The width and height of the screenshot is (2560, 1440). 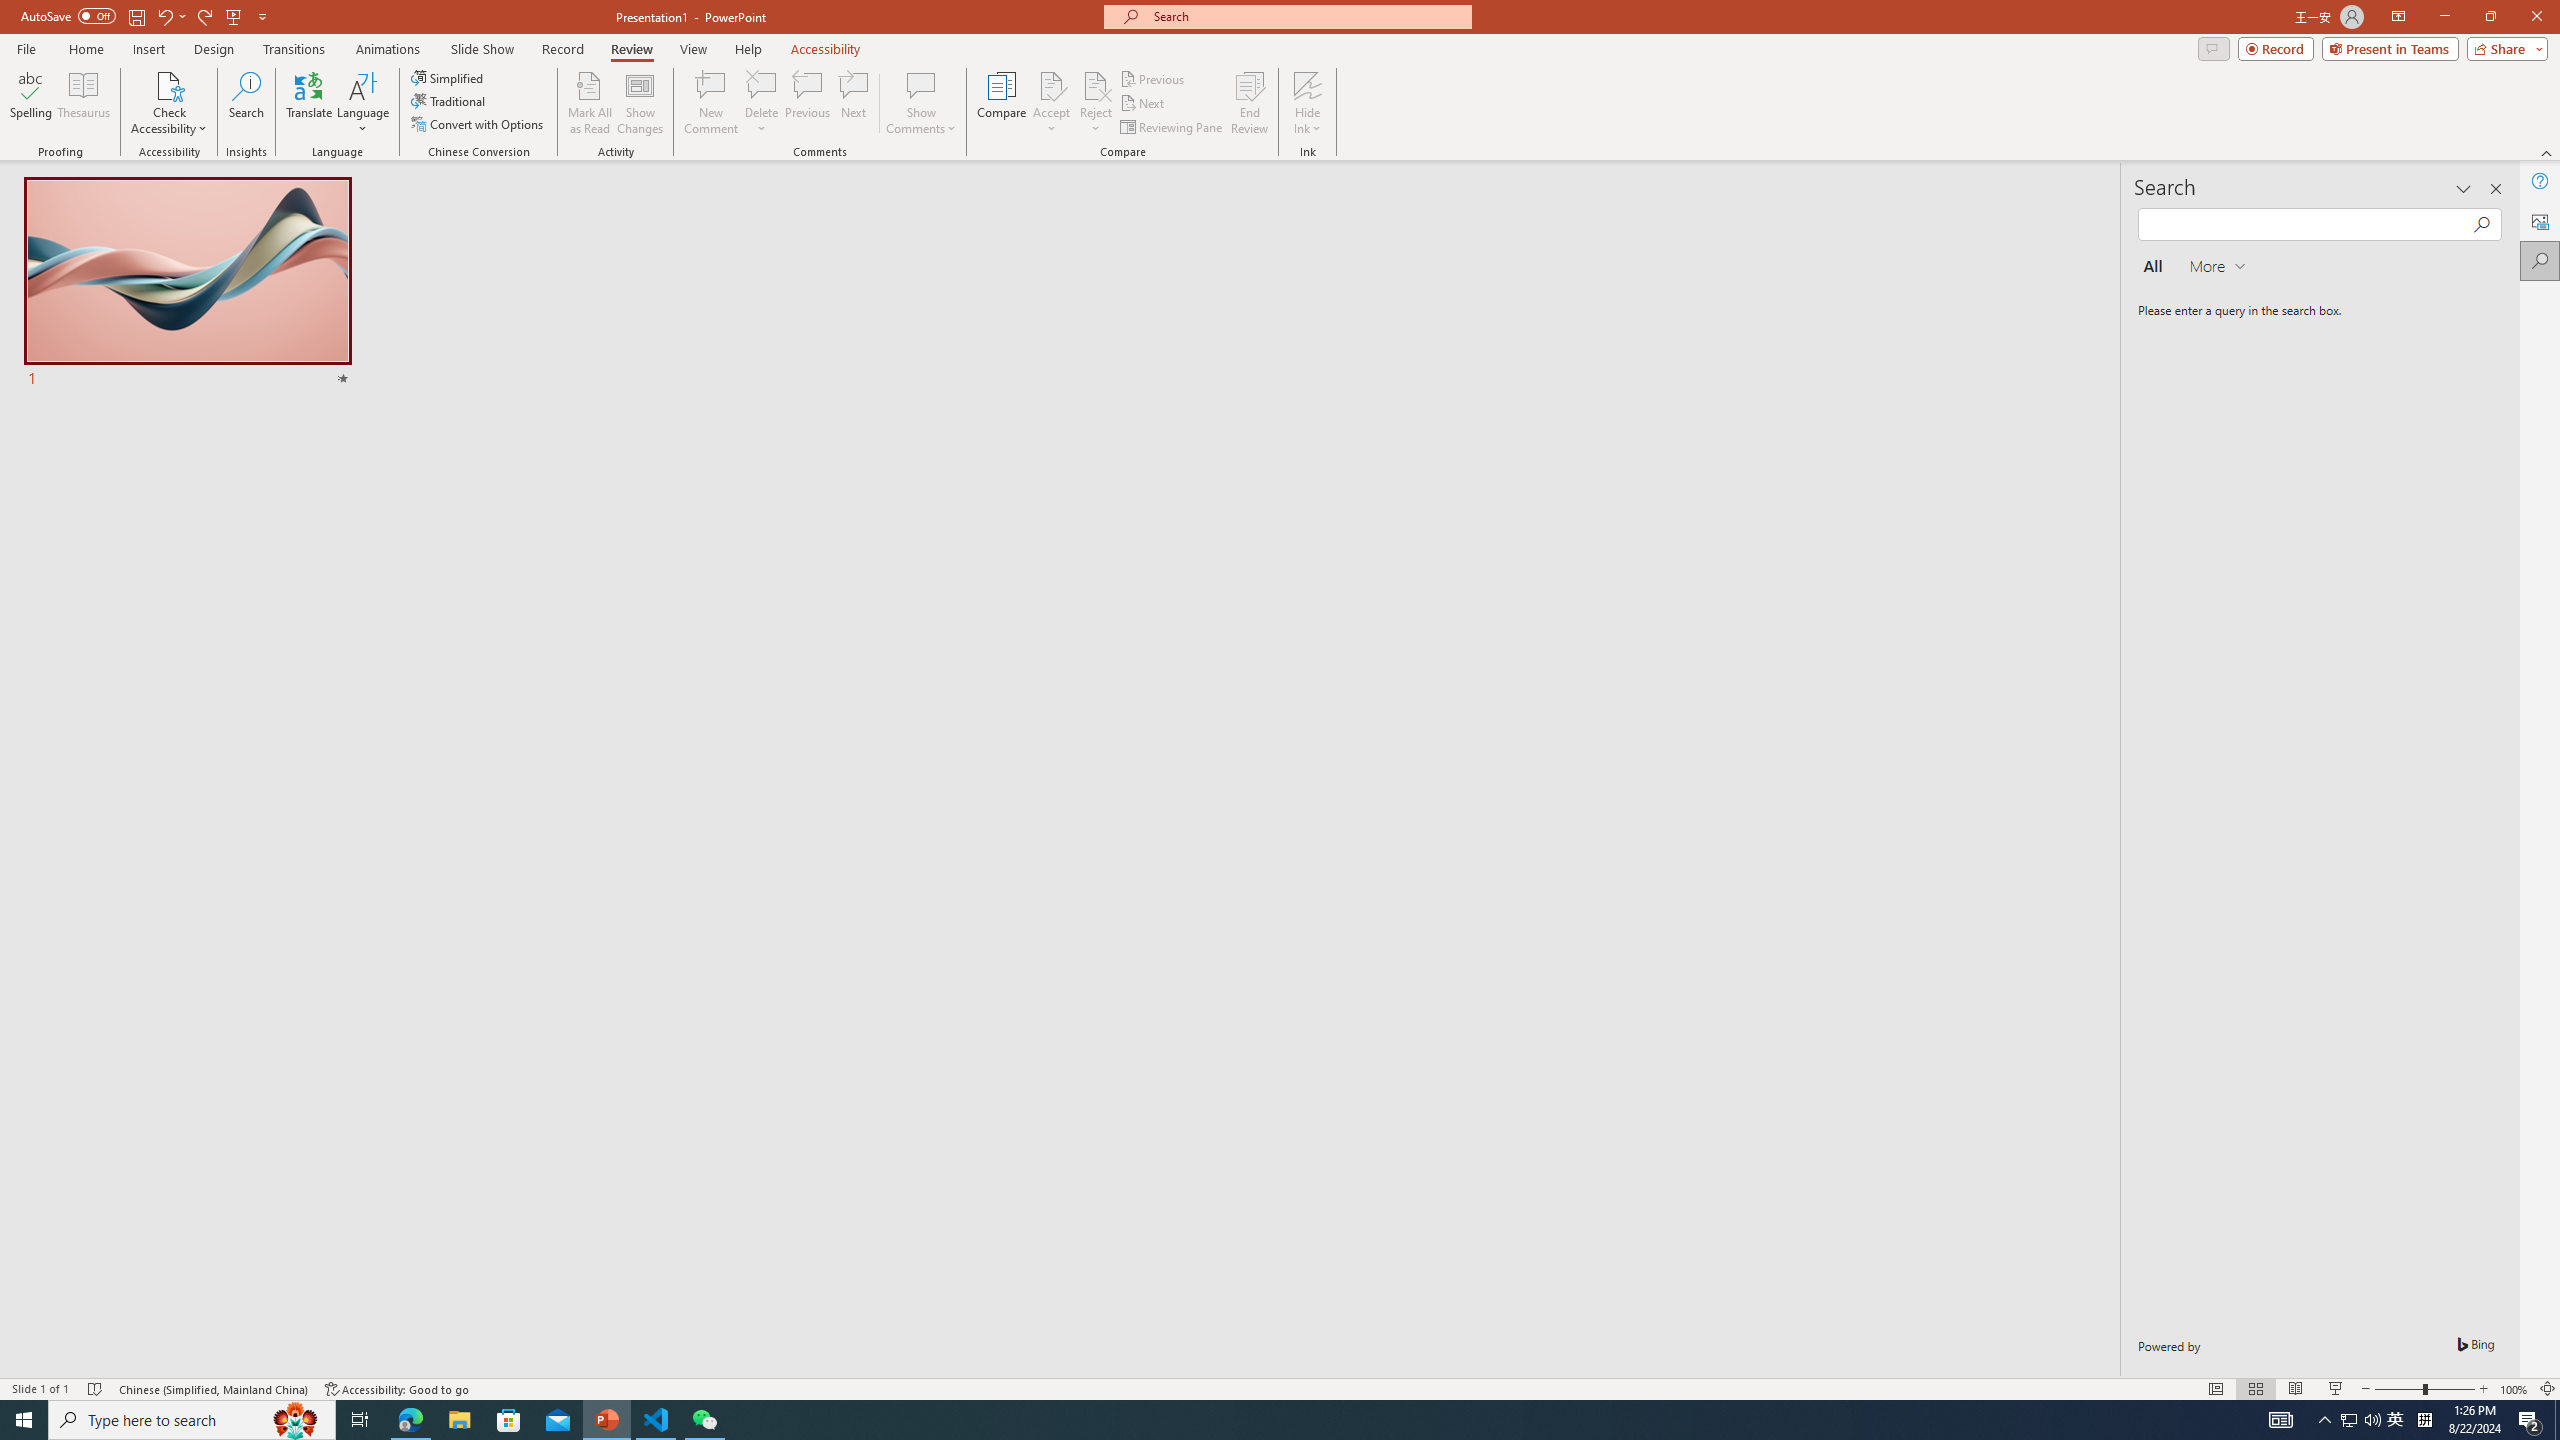 I want to click on Reviewing Pane, so click(x=1172, y=128).